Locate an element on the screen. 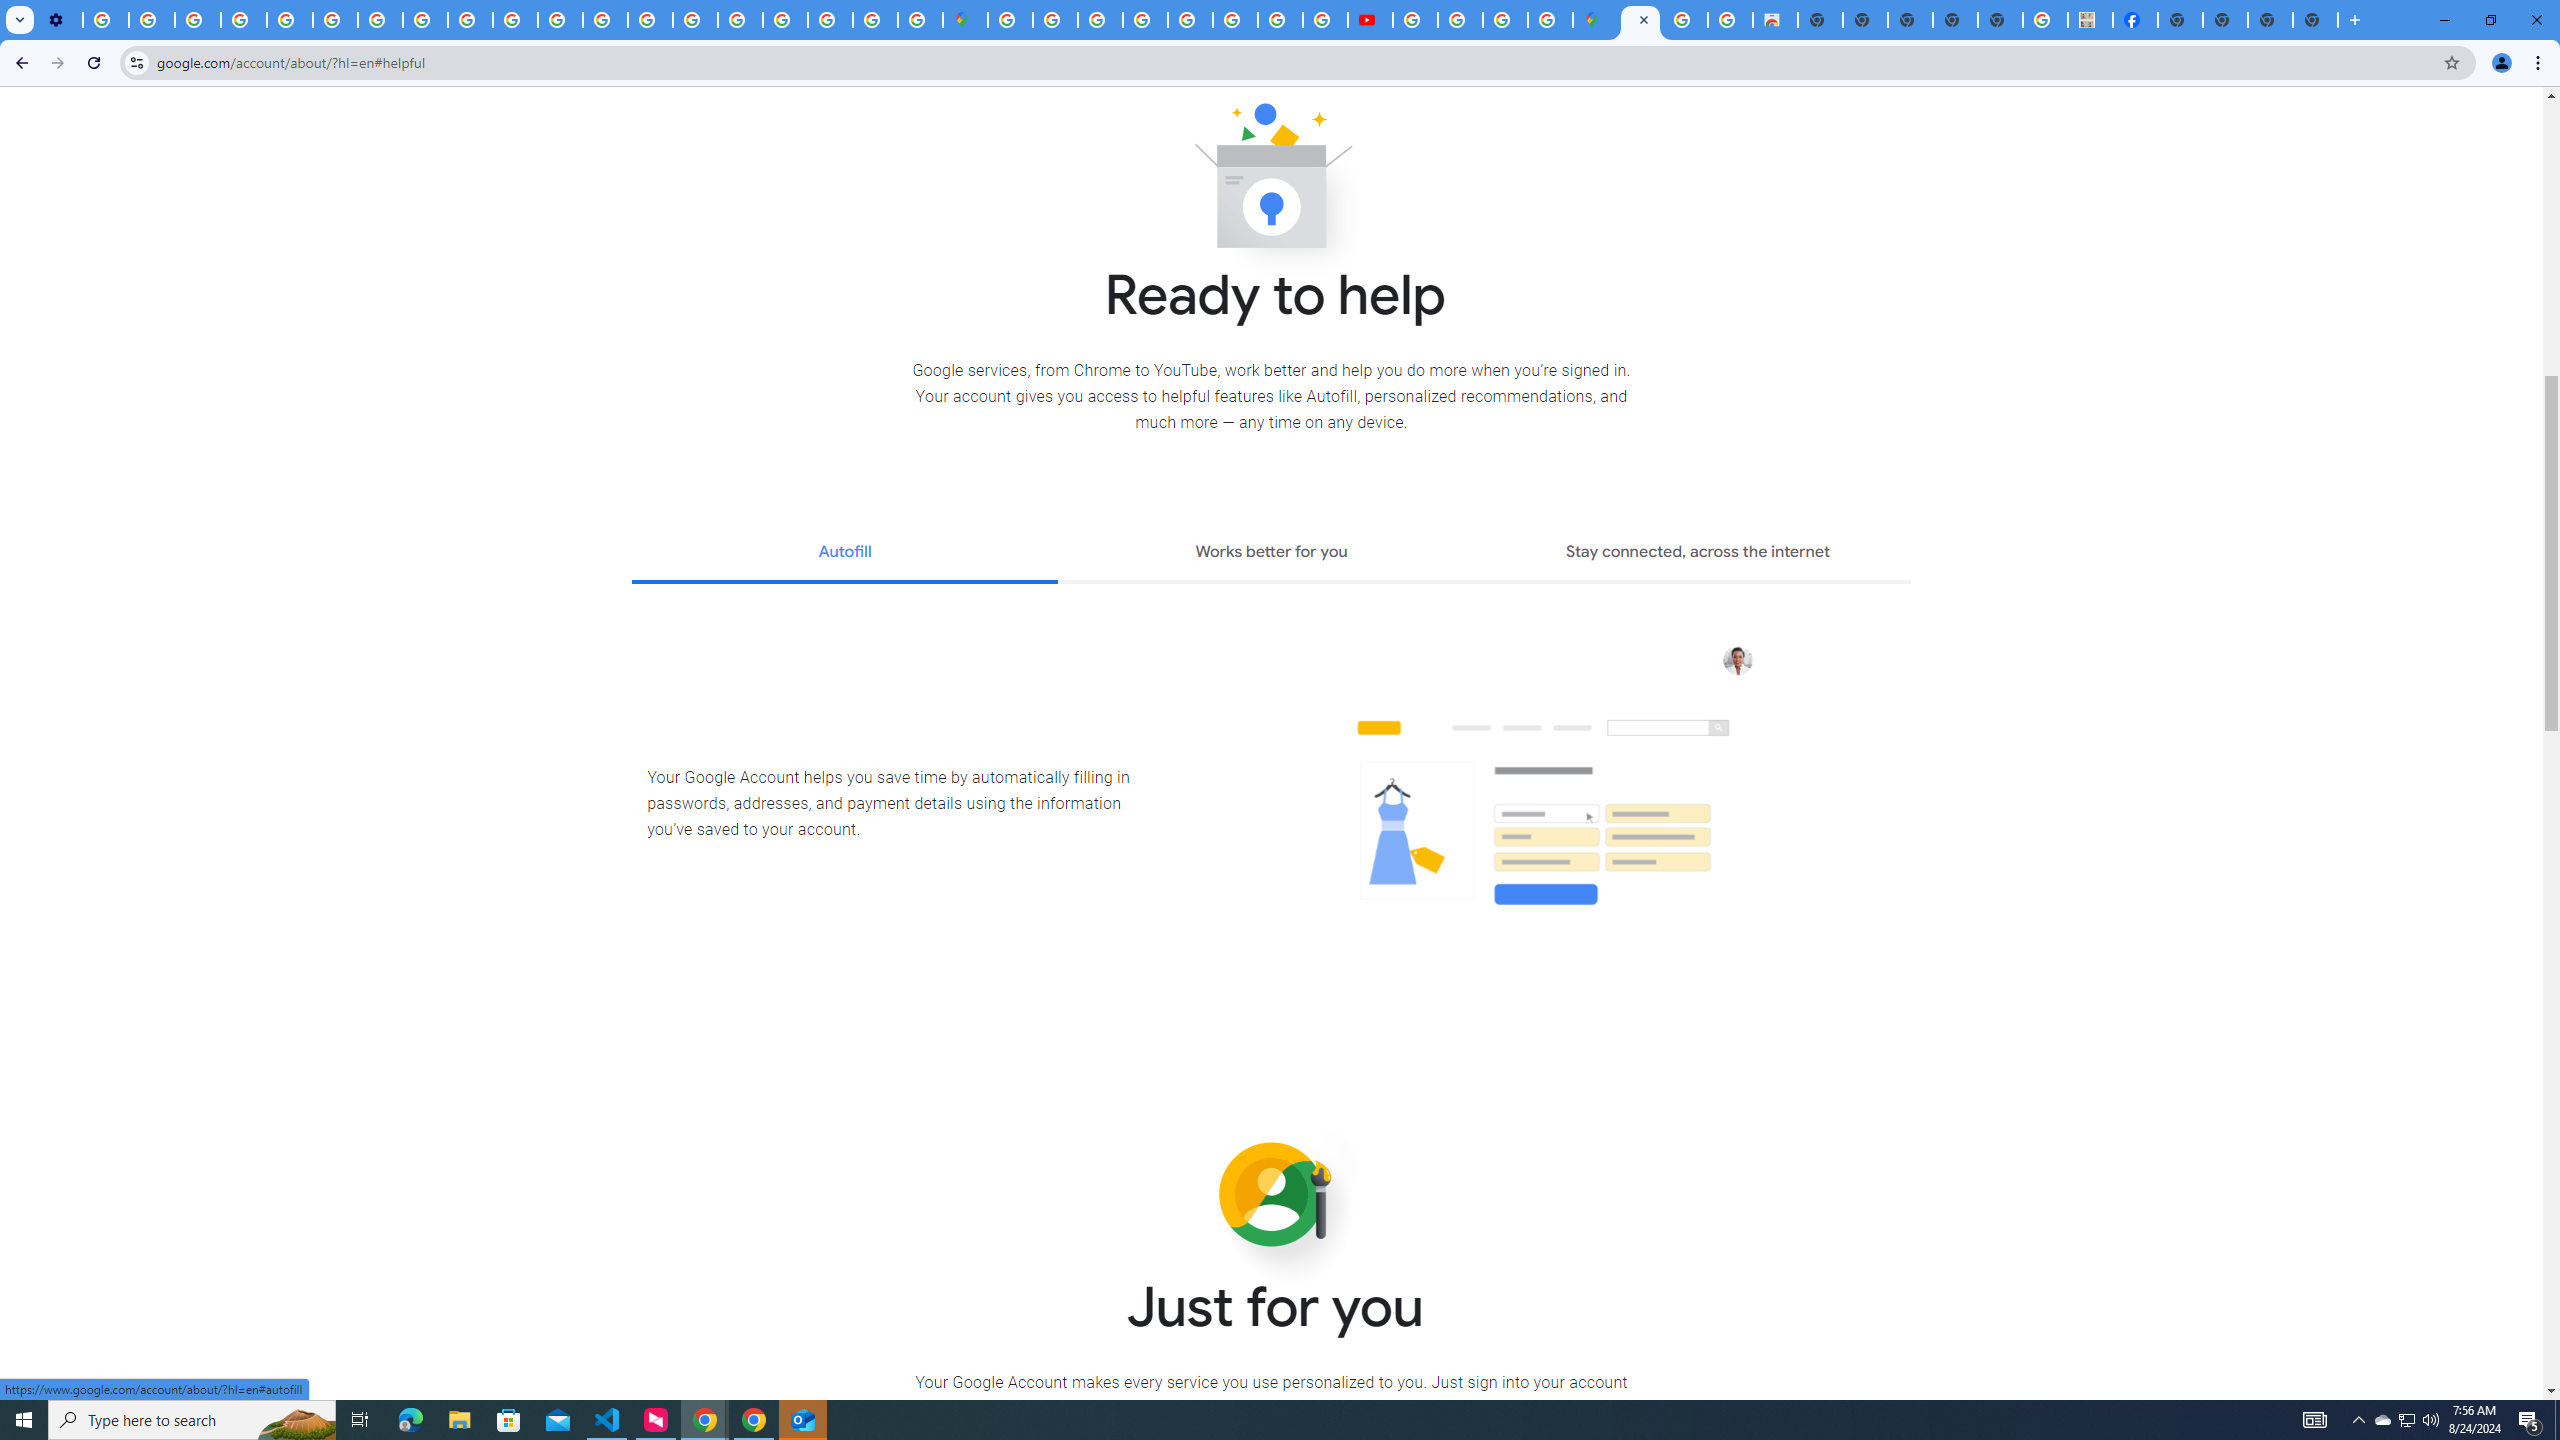 The height and width of the screenshot is (1440, 2560). Miley Cyrus | Facebook is located at coordinates (2134, 20).